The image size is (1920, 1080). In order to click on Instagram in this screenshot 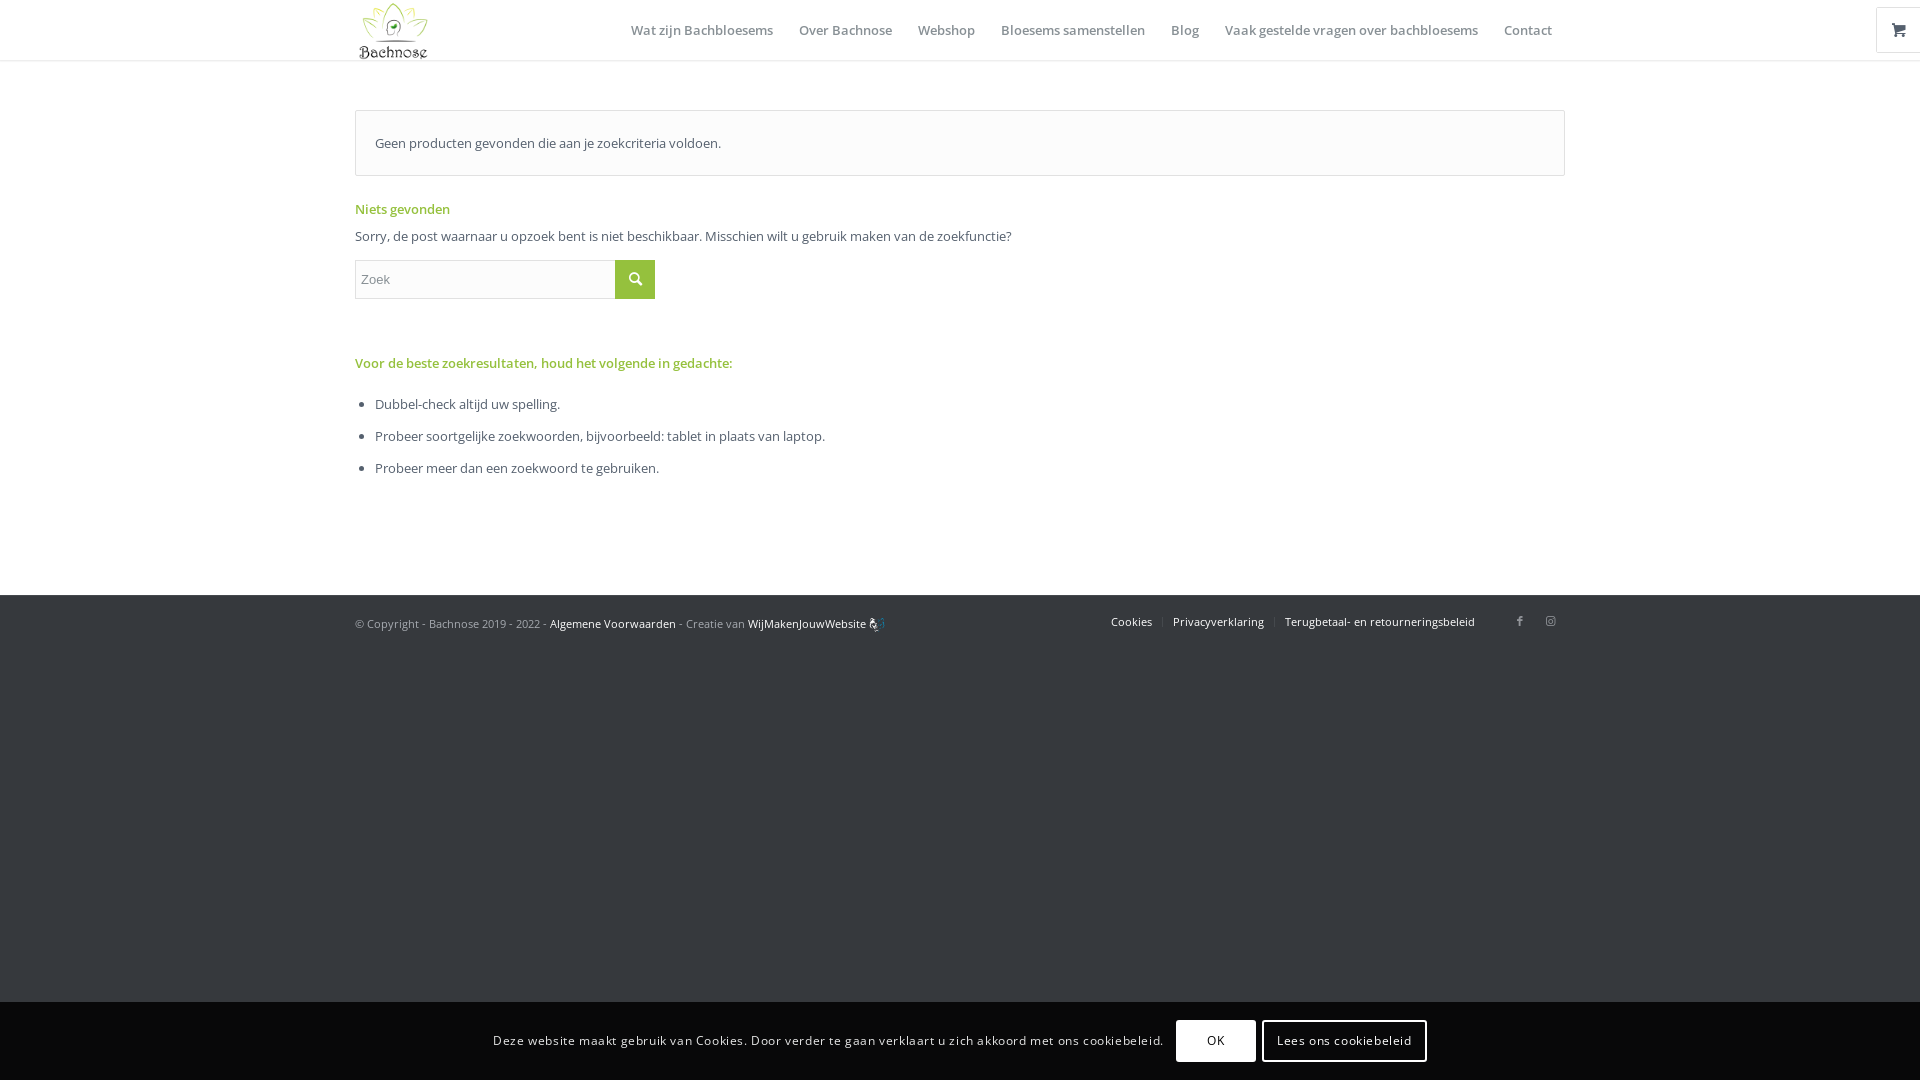, I will do `click(1550, 621)`.